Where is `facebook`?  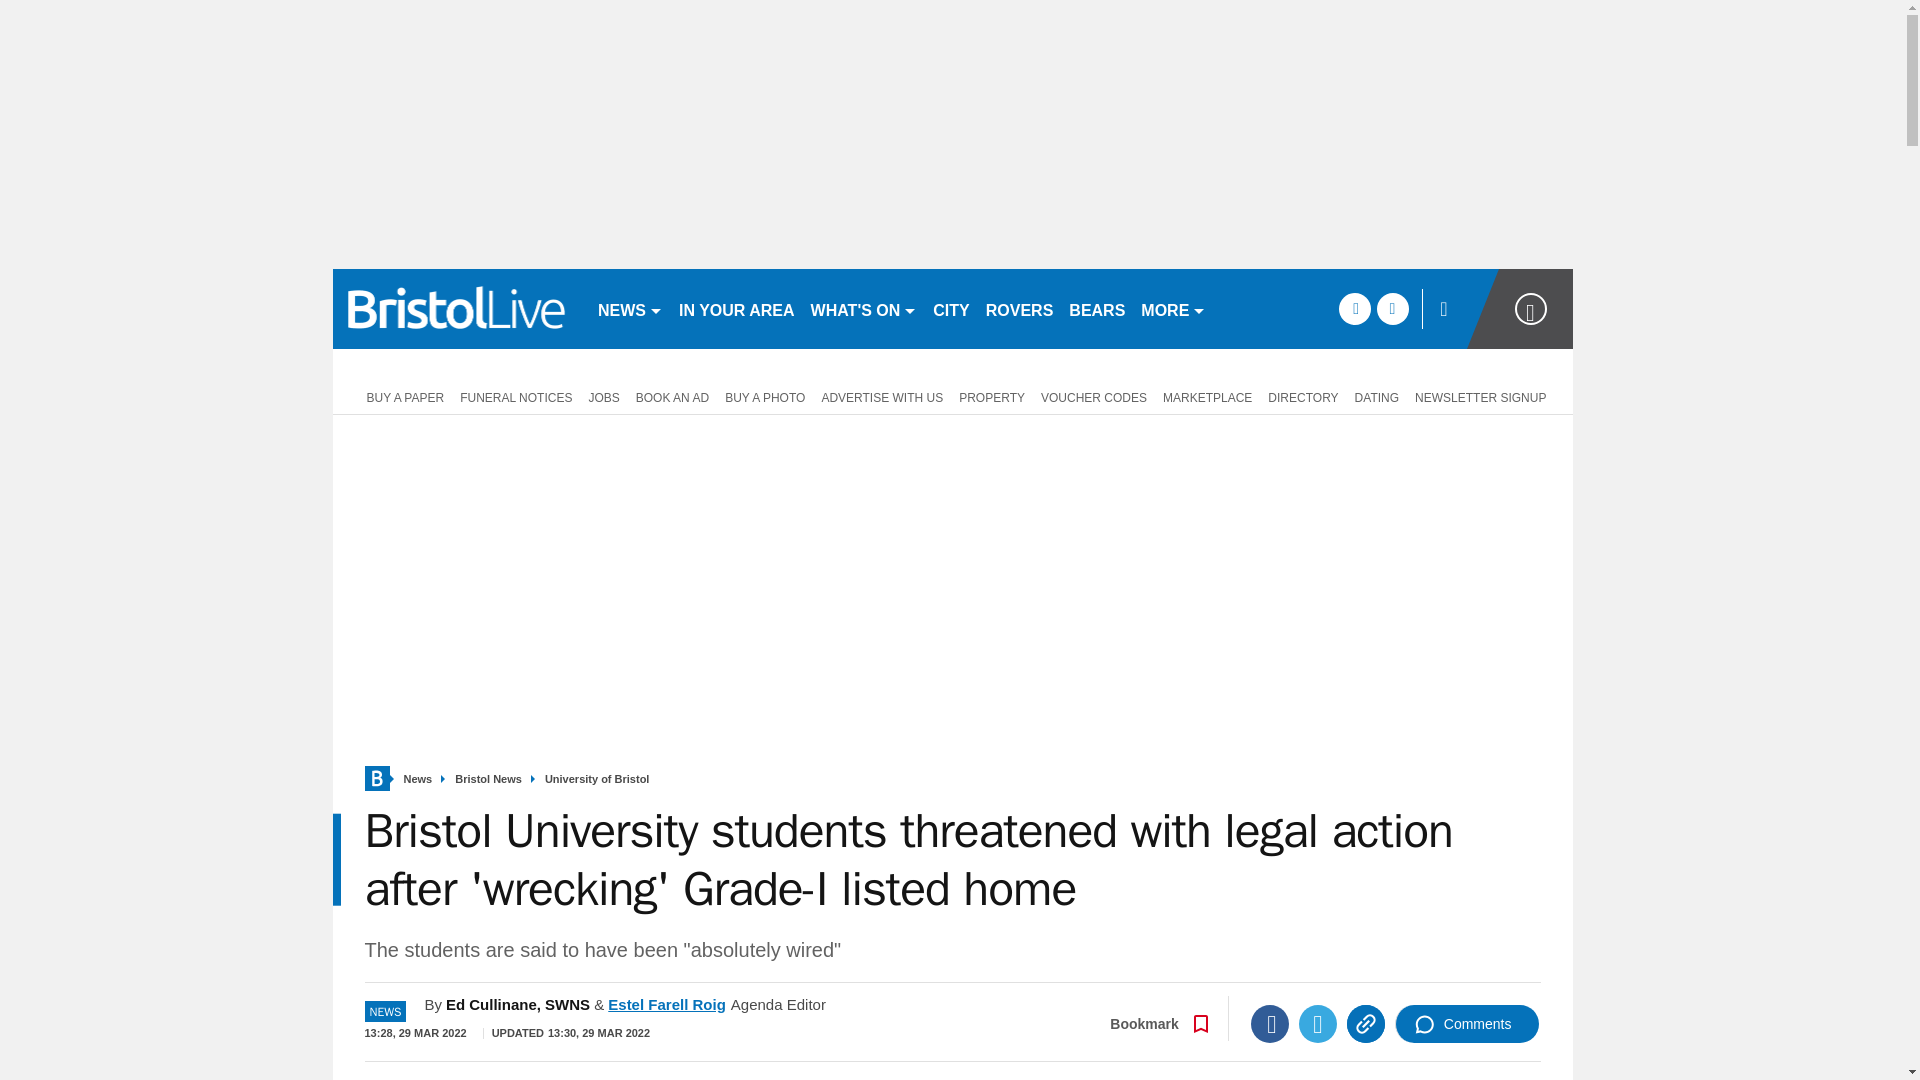 facebook is located at coordinates (1354, 308).